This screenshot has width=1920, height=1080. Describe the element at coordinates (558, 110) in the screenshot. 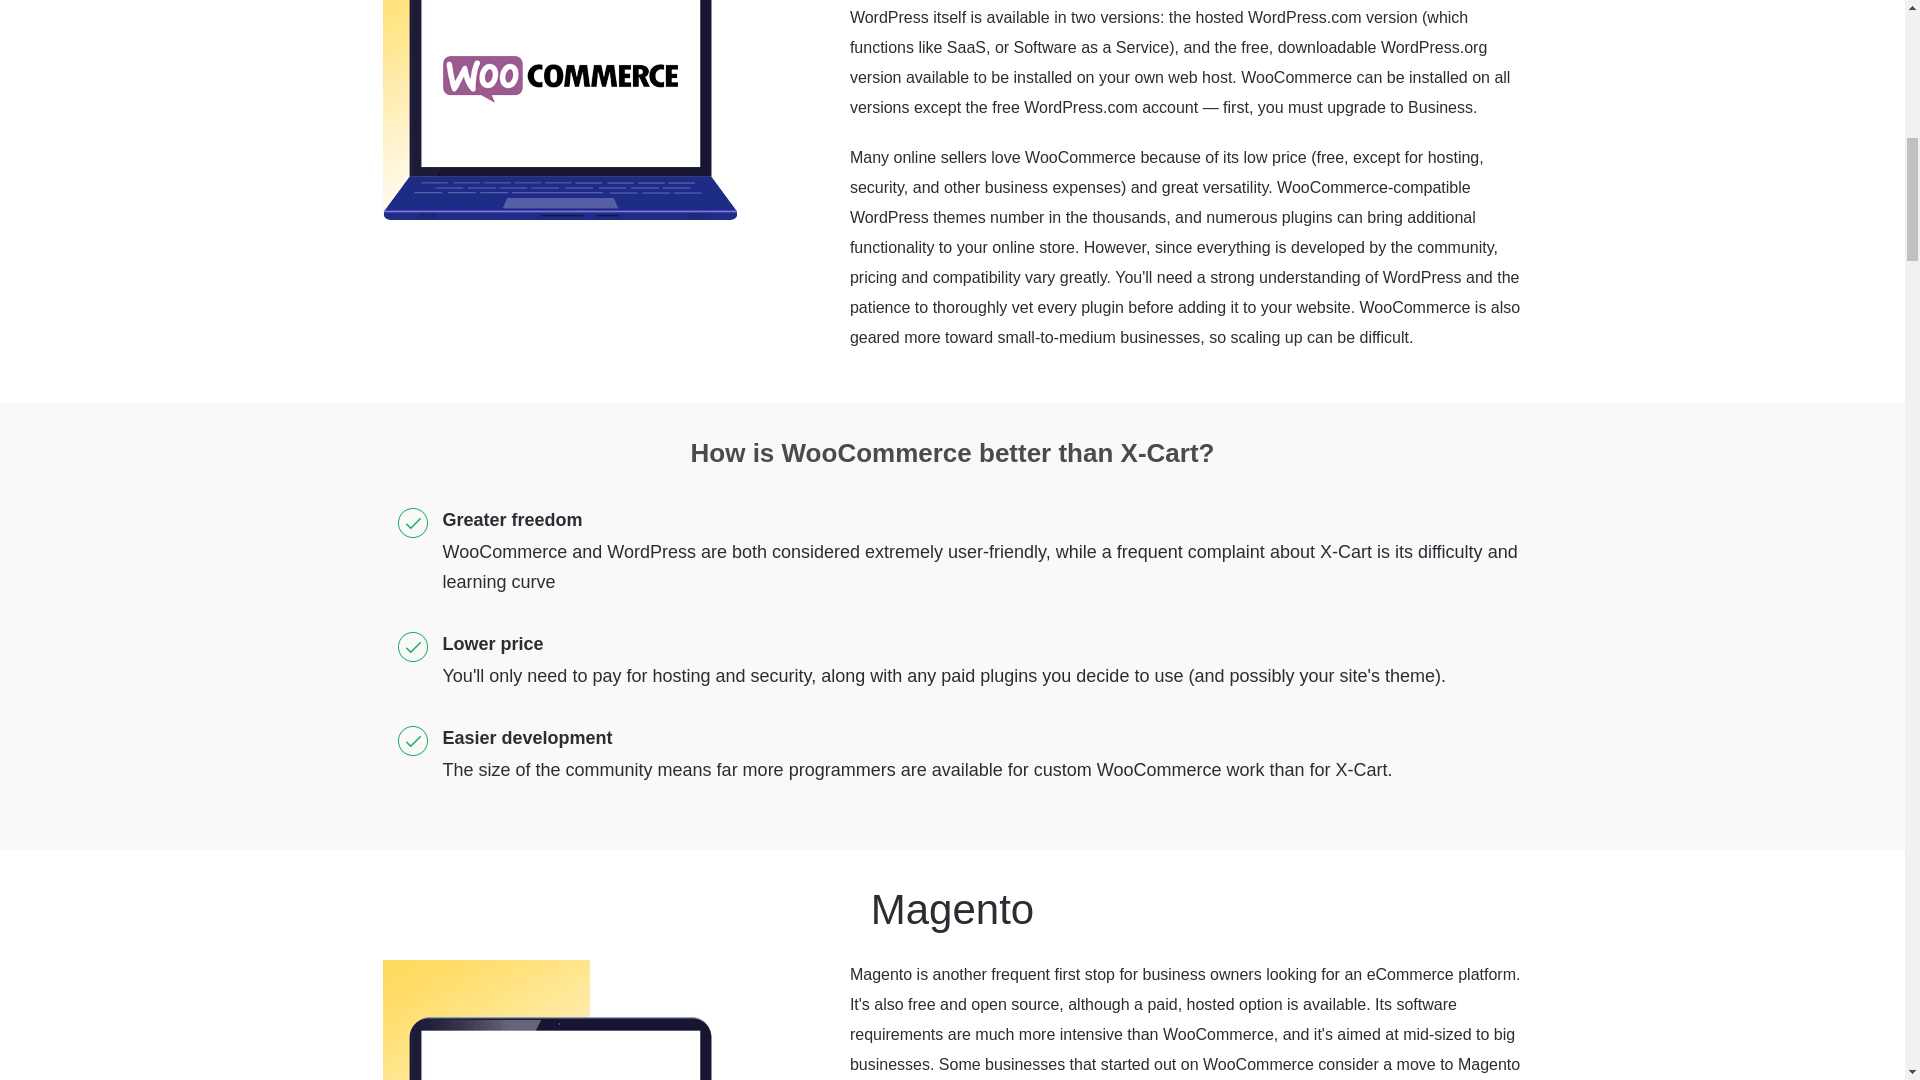

I see `WooCommerce` at that location.